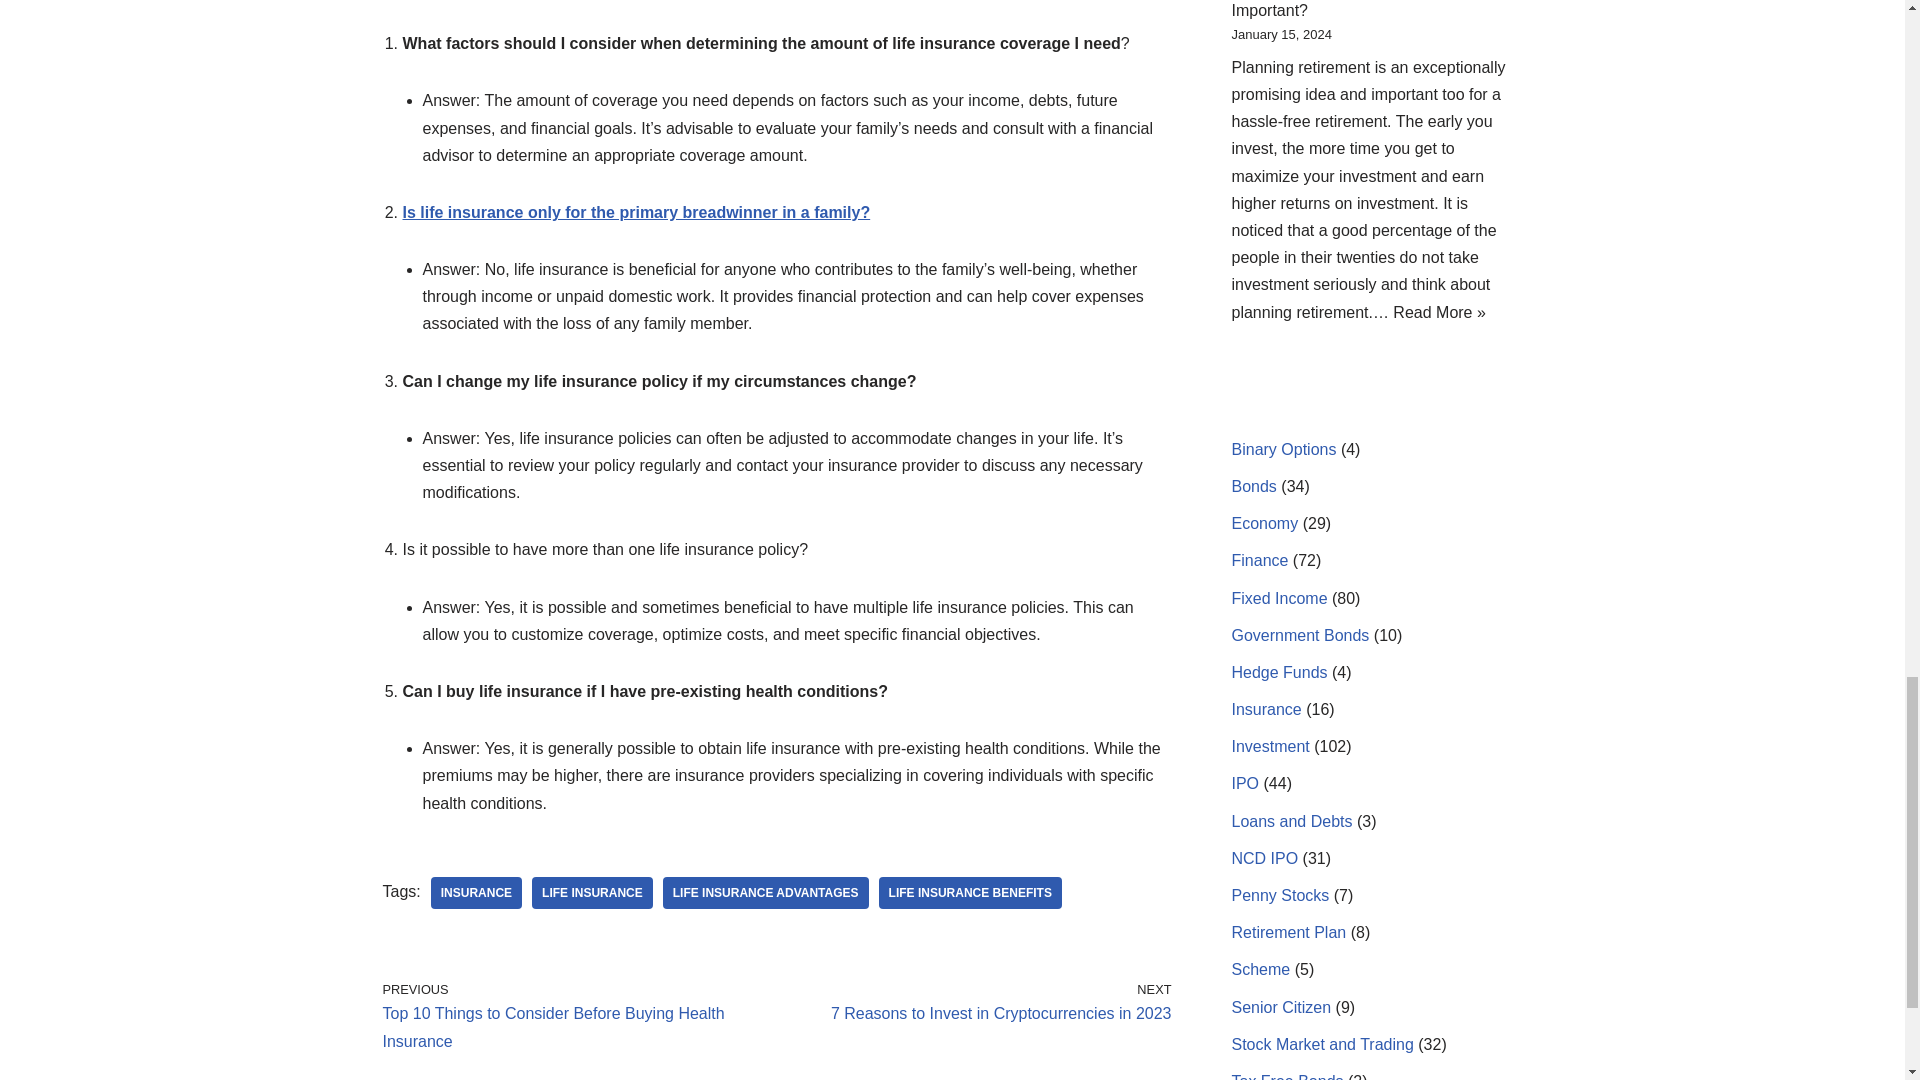  I want to click on Insurance, so click(970, 892).